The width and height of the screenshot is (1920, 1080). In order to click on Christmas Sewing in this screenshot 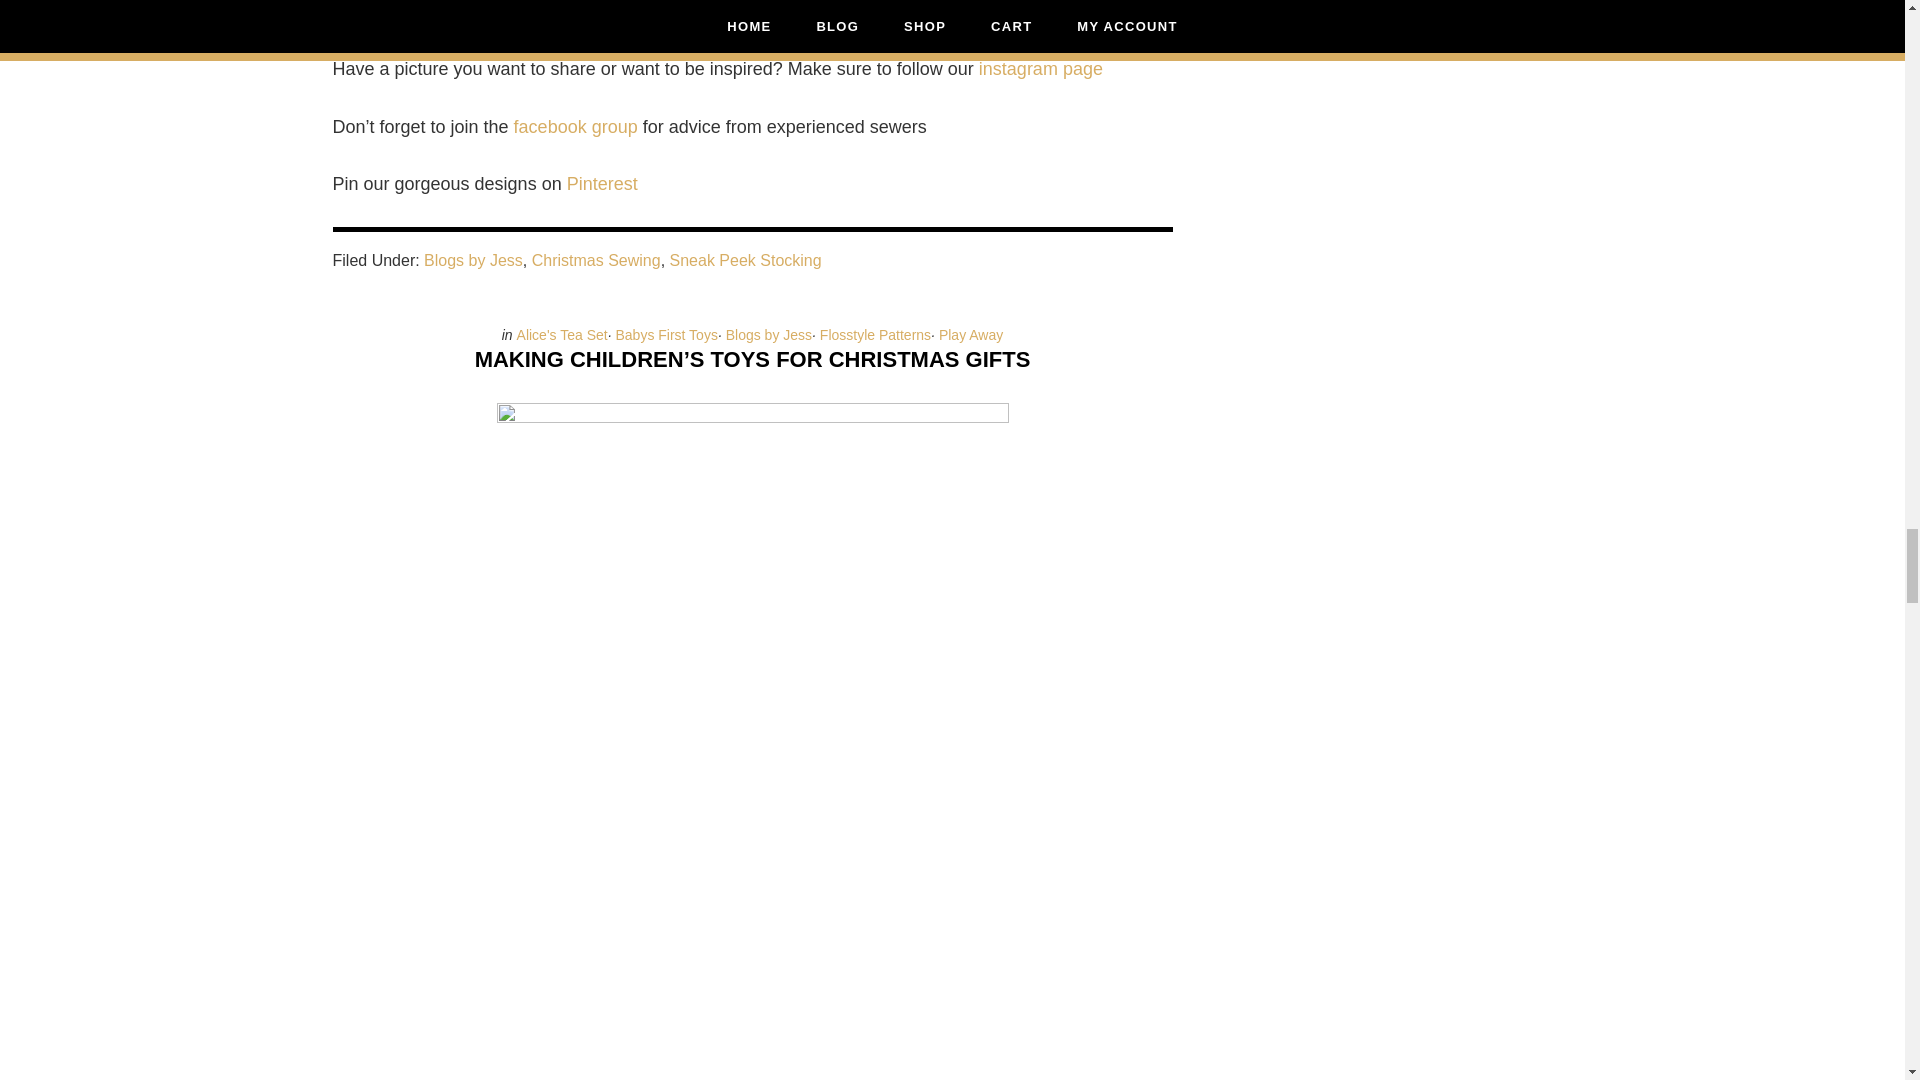, I will do `click(596, 260)`.